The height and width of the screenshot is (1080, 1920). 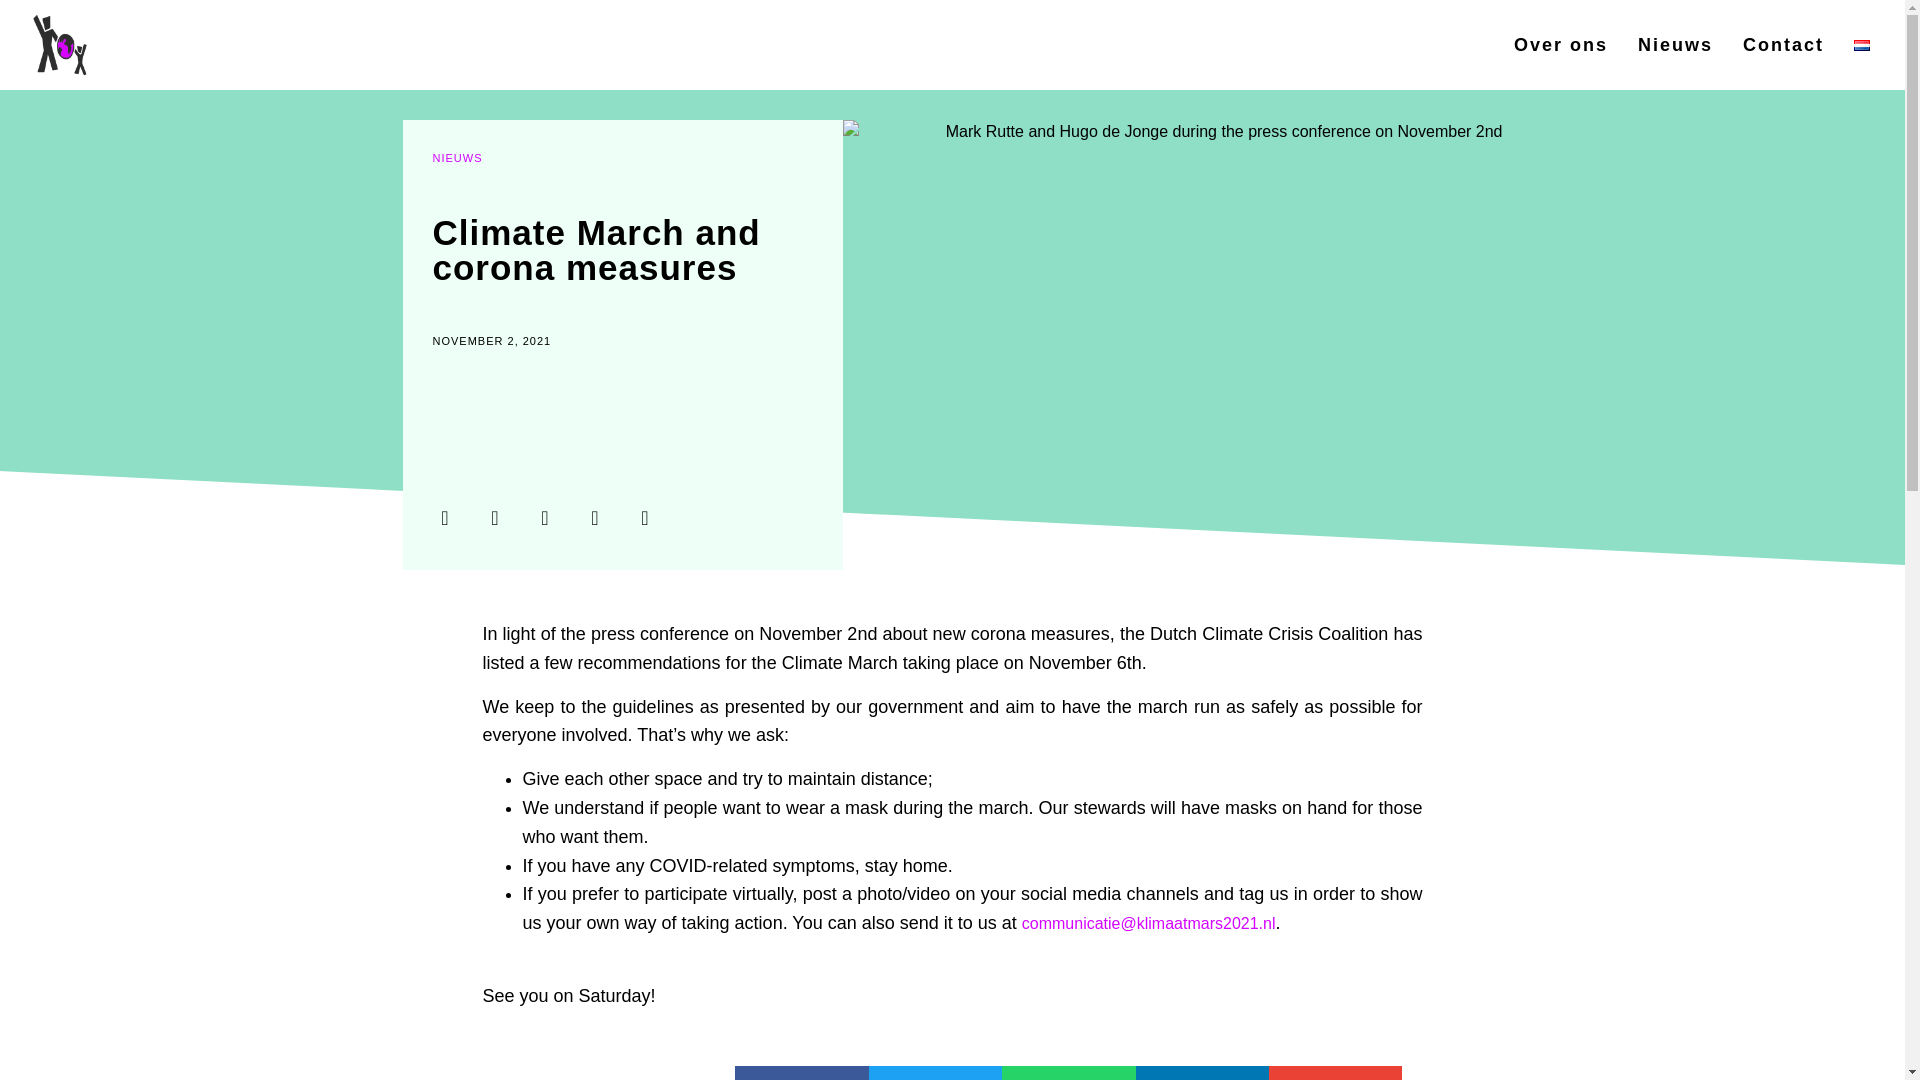 I want to click on Over ons, so click(x=1560, y=44).